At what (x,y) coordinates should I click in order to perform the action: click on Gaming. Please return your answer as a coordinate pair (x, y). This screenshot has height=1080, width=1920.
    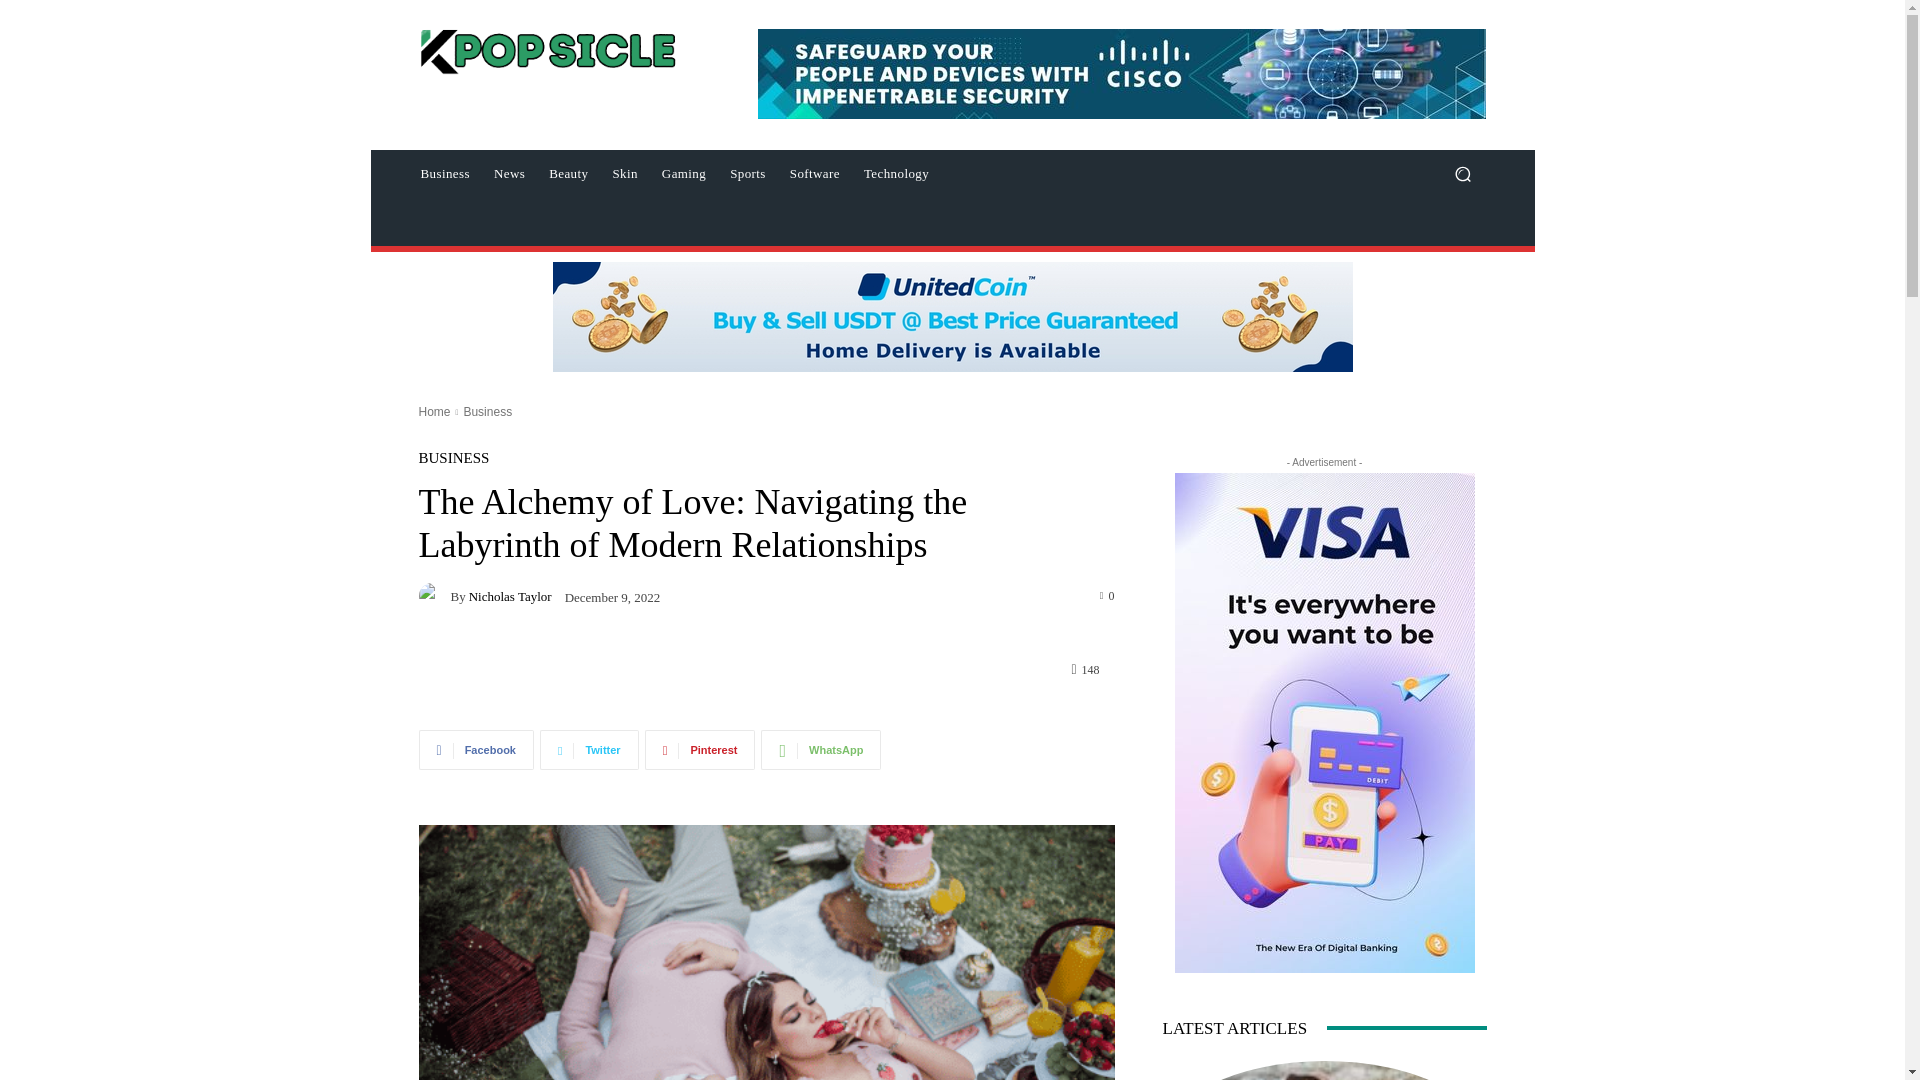
    Looking at the image, I should click on (684, 174).